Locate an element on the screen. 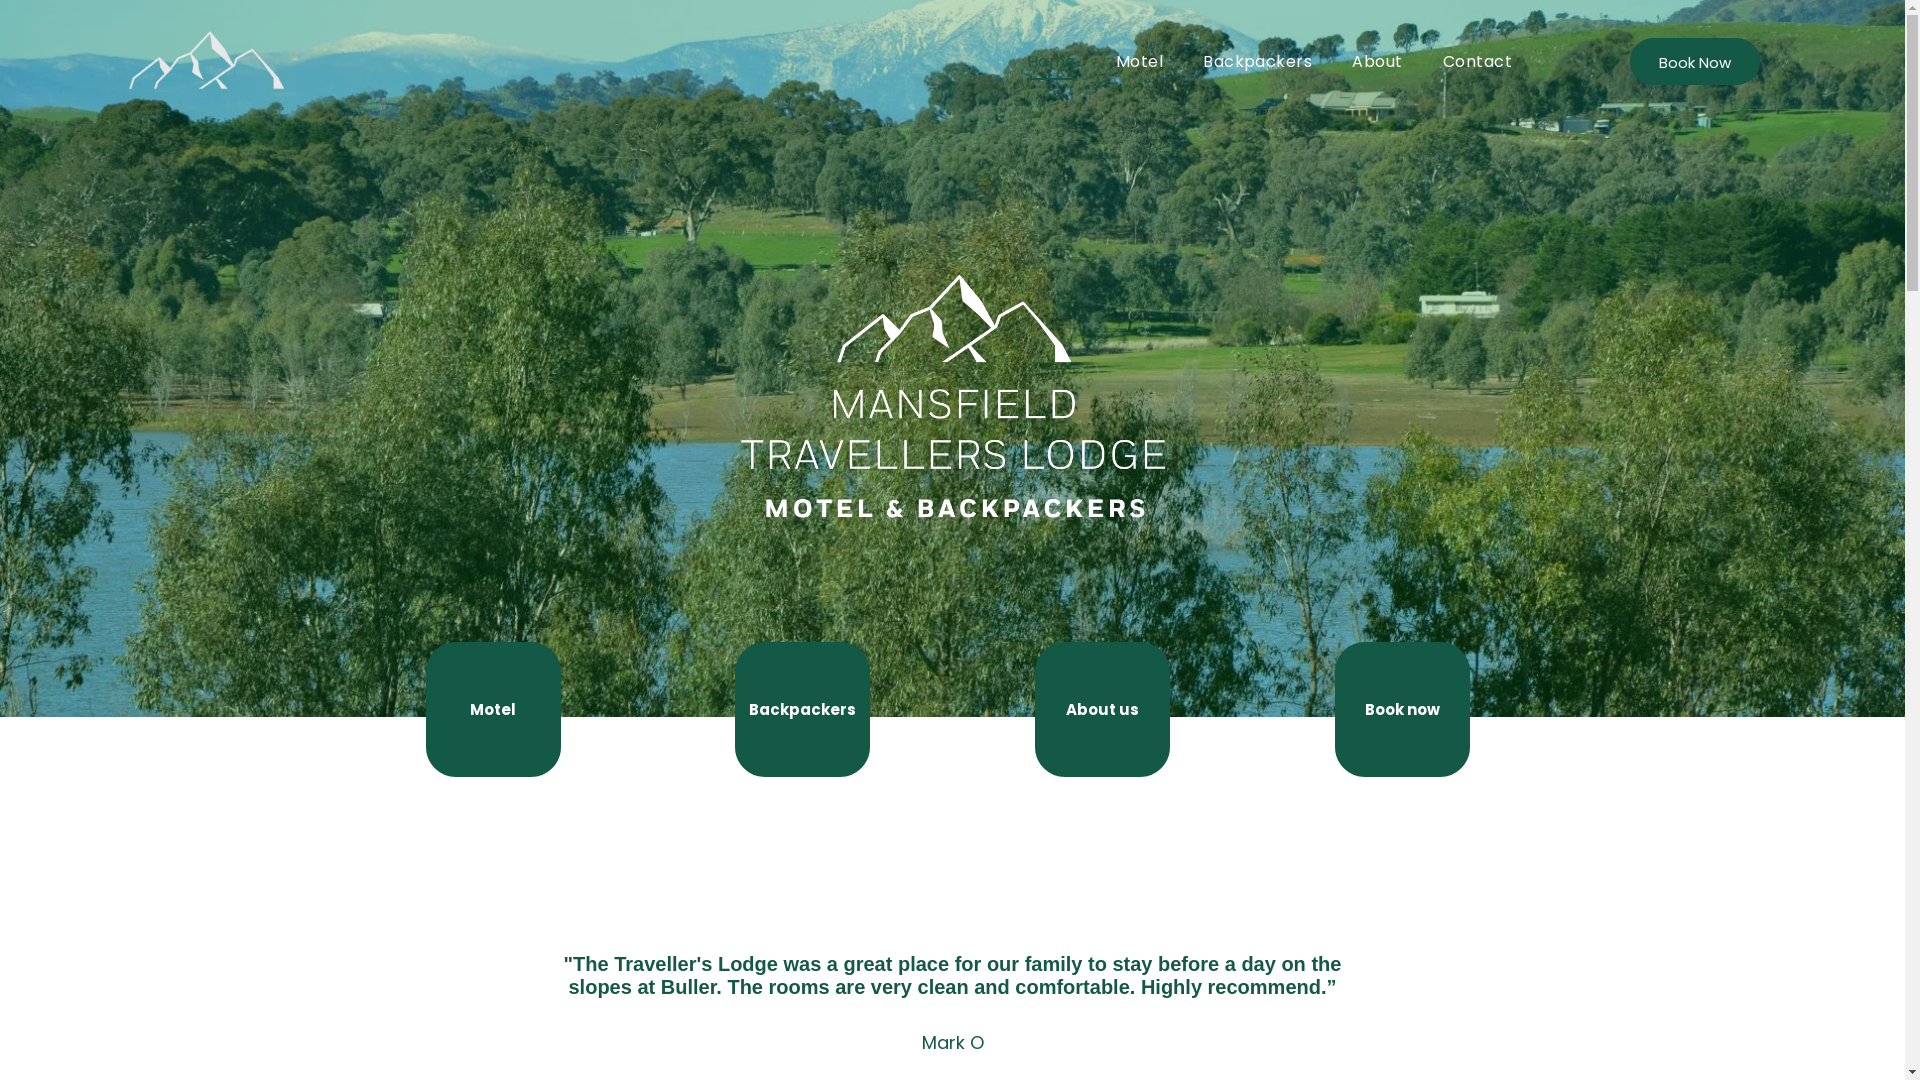  Motel is located at coordinates (494, 710).